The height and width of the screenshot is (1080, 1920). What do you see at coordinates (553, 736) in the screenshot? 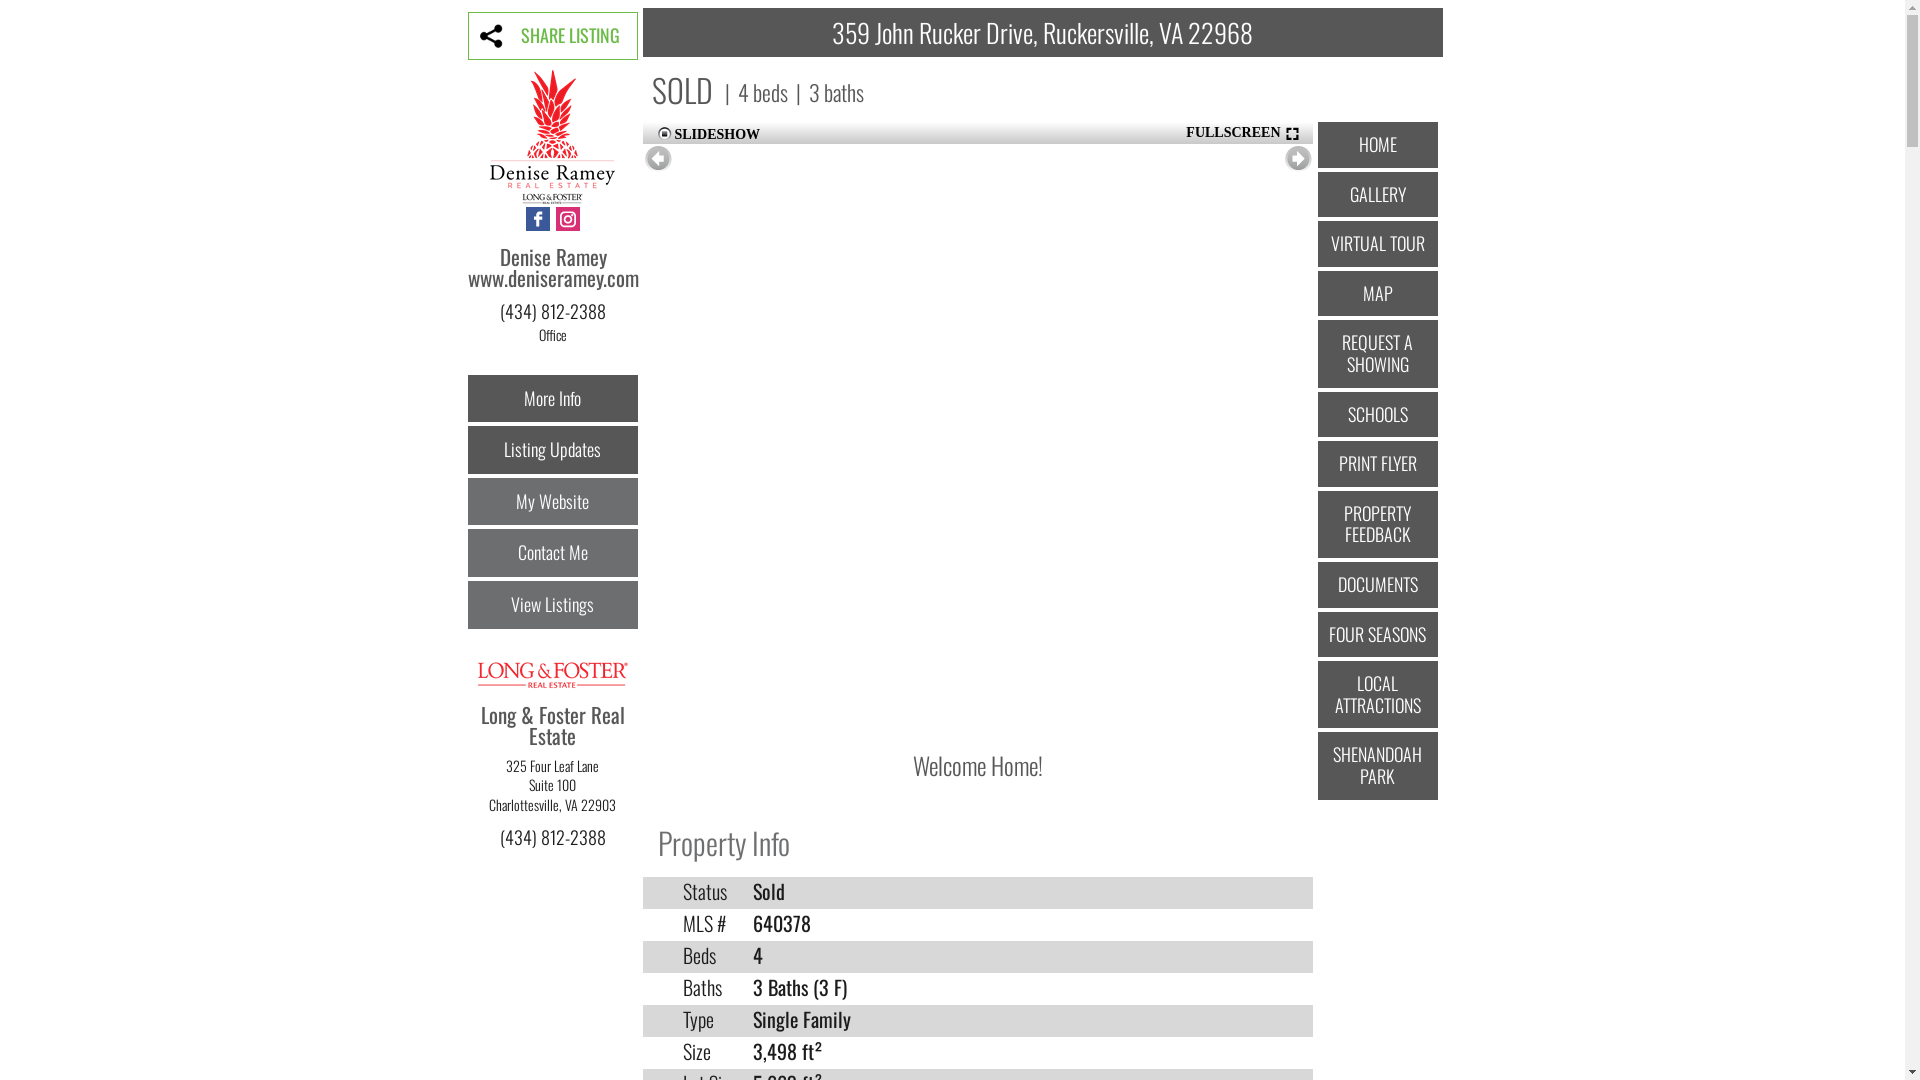
I see `Long & Foster Real Estate` at bounding box center [553, 736].